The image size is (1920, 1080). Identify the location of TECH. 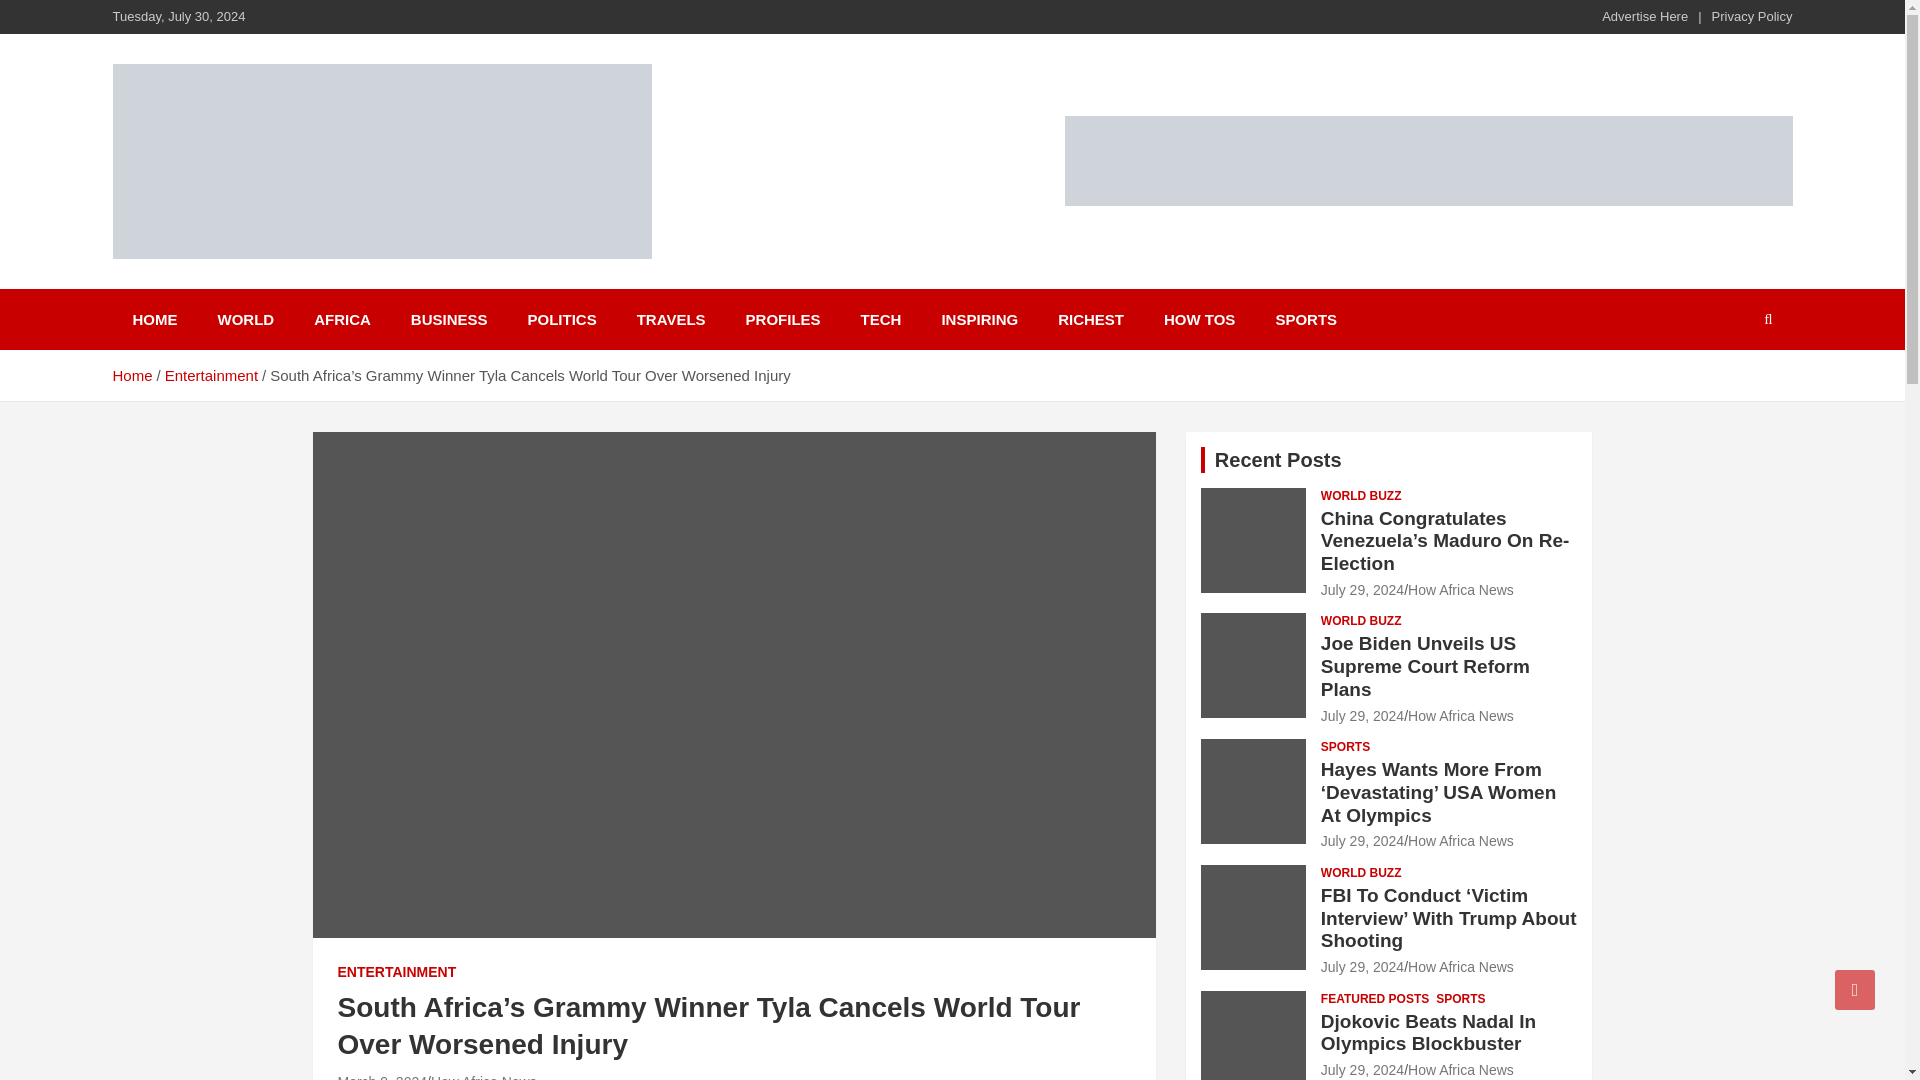
(880, 319).